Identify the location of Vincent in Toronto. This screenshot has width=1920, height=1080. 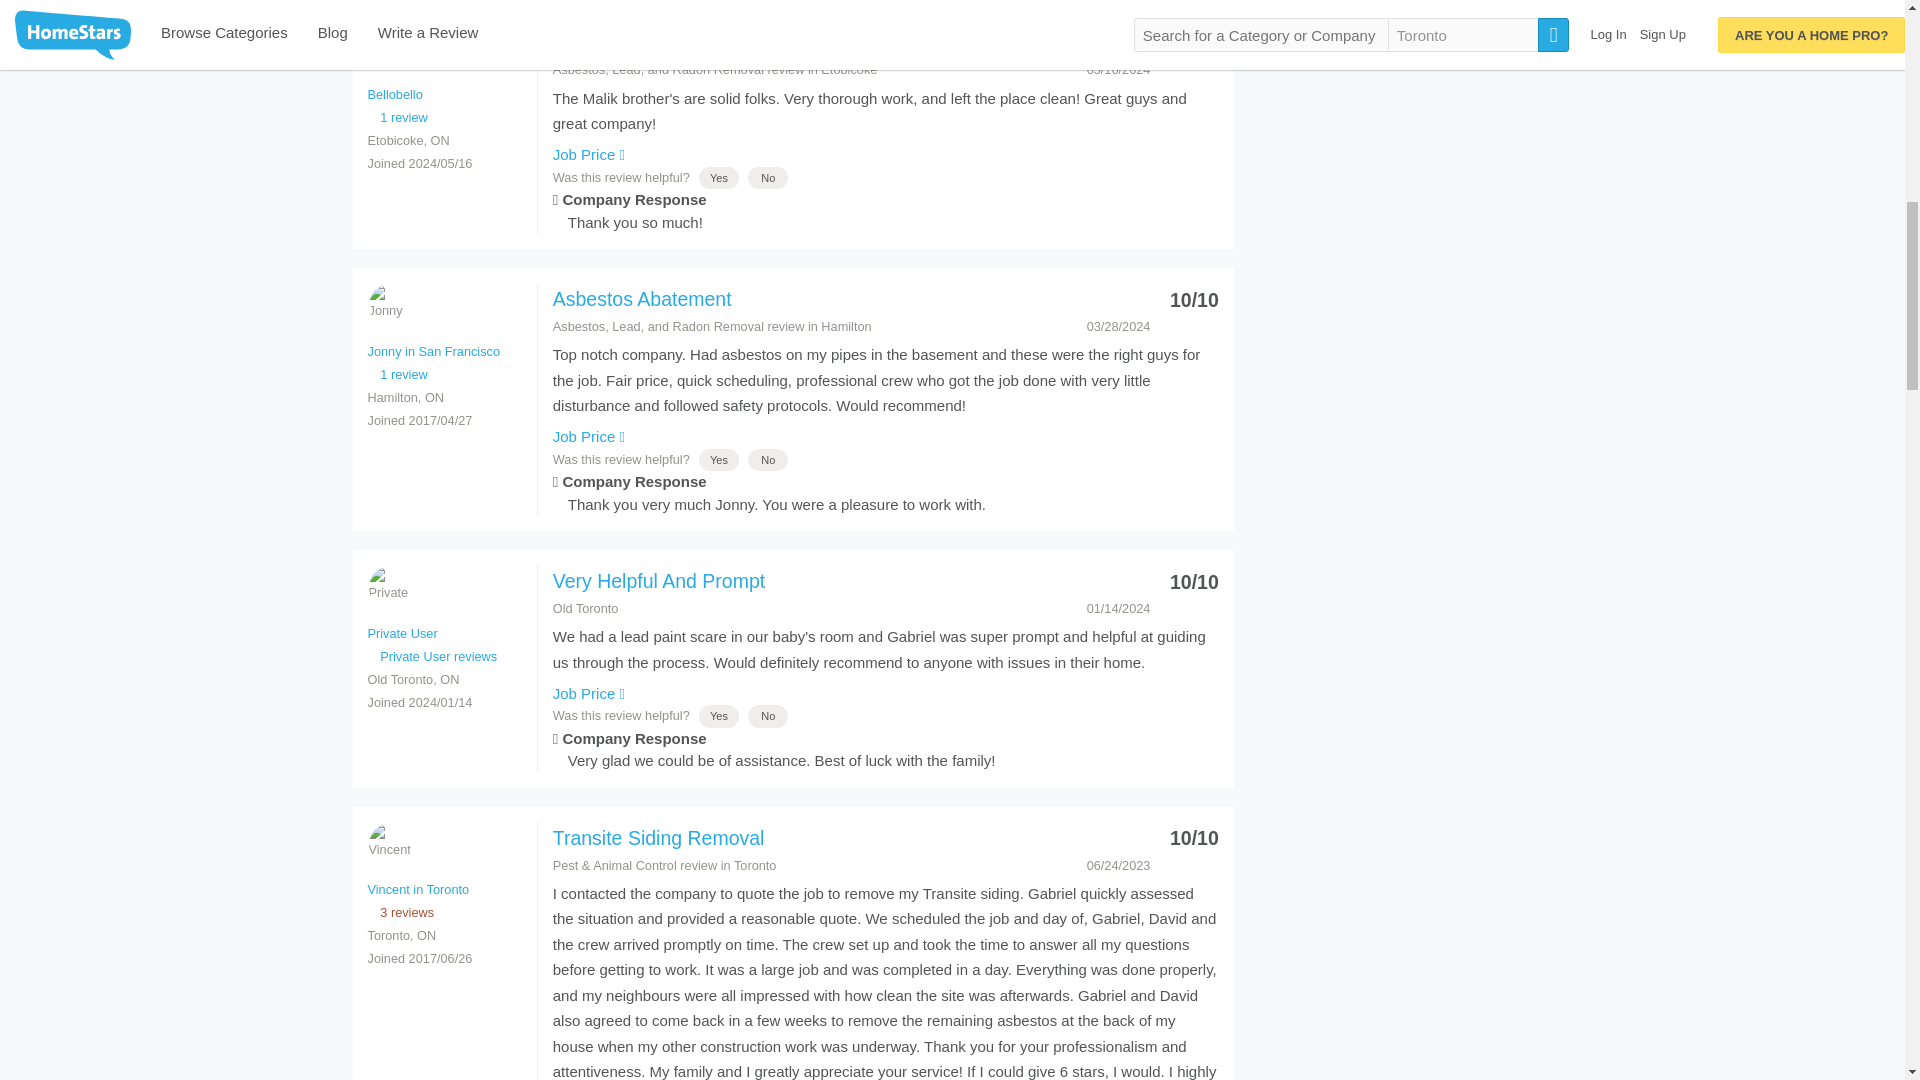
(389, 844).